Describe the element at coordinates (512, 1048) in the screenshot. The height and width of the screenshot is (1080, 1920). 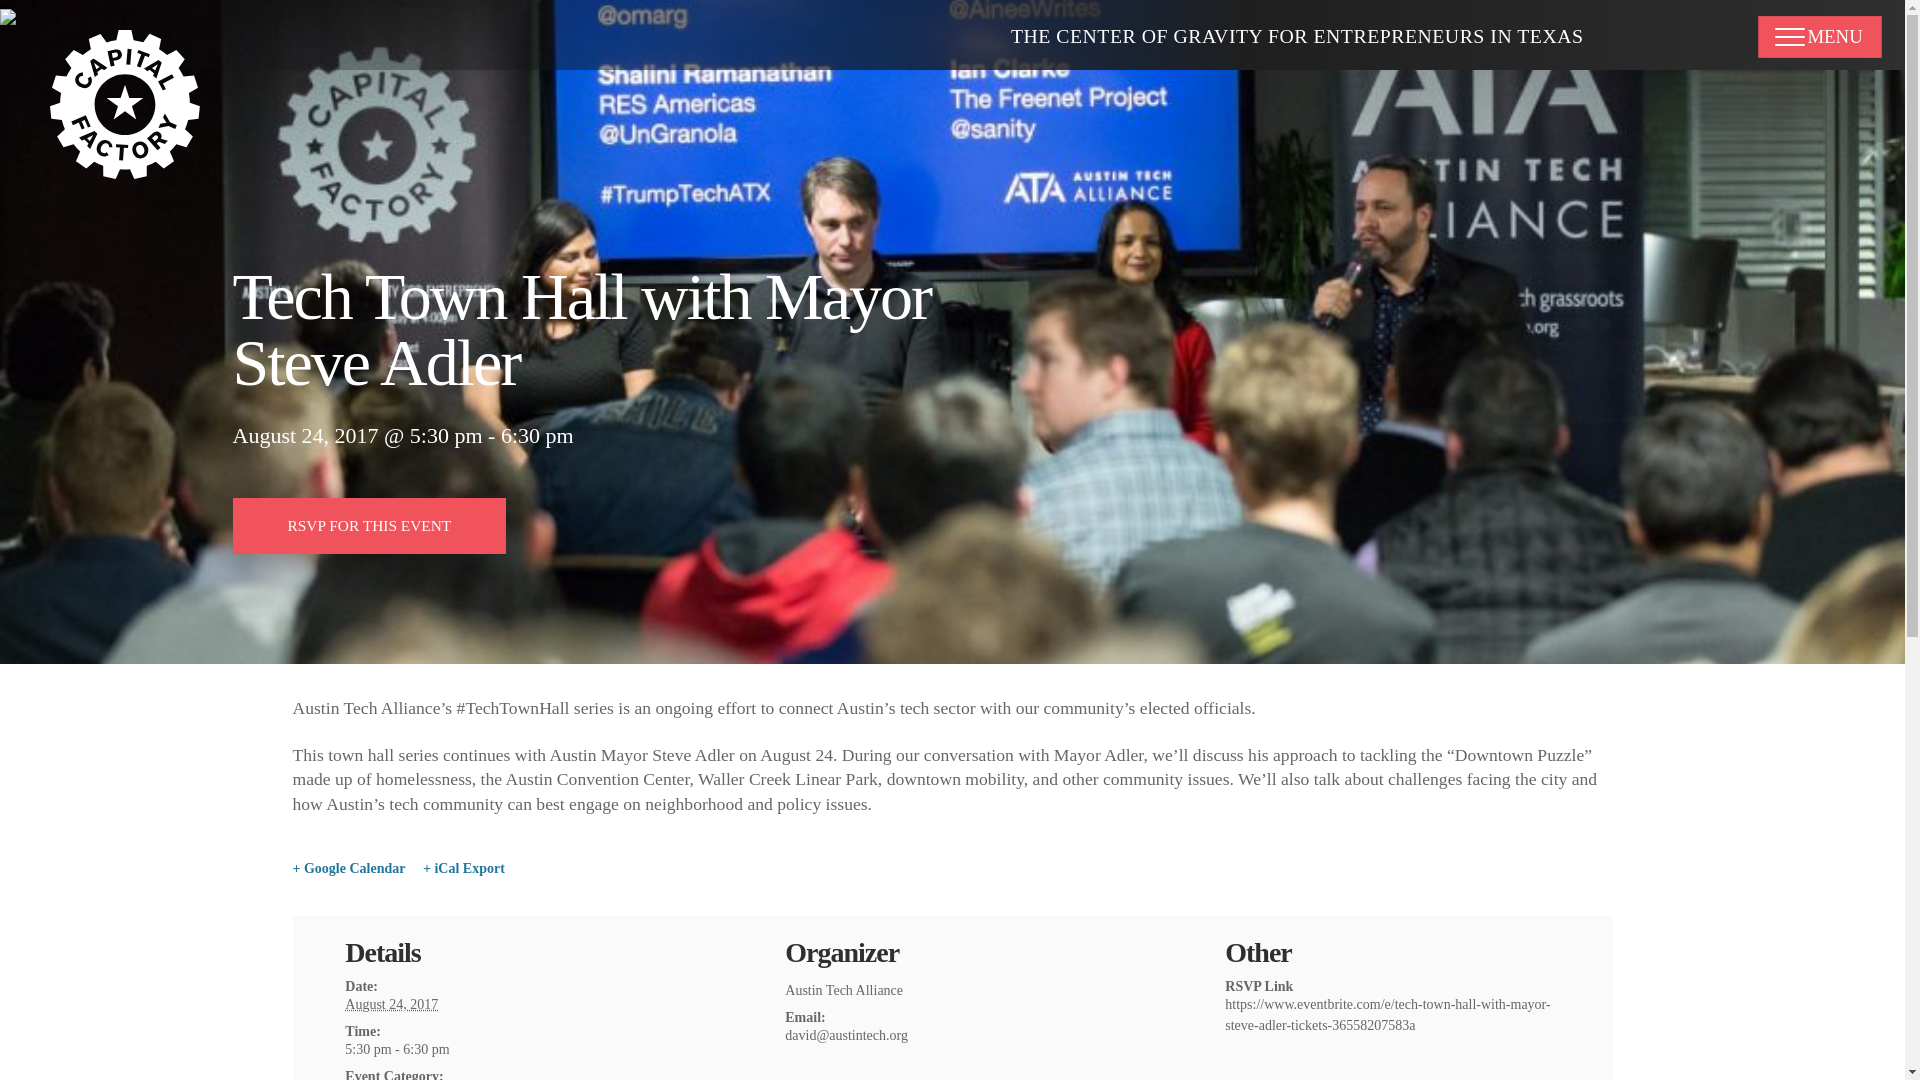
I see `2017-08-24` at that location.